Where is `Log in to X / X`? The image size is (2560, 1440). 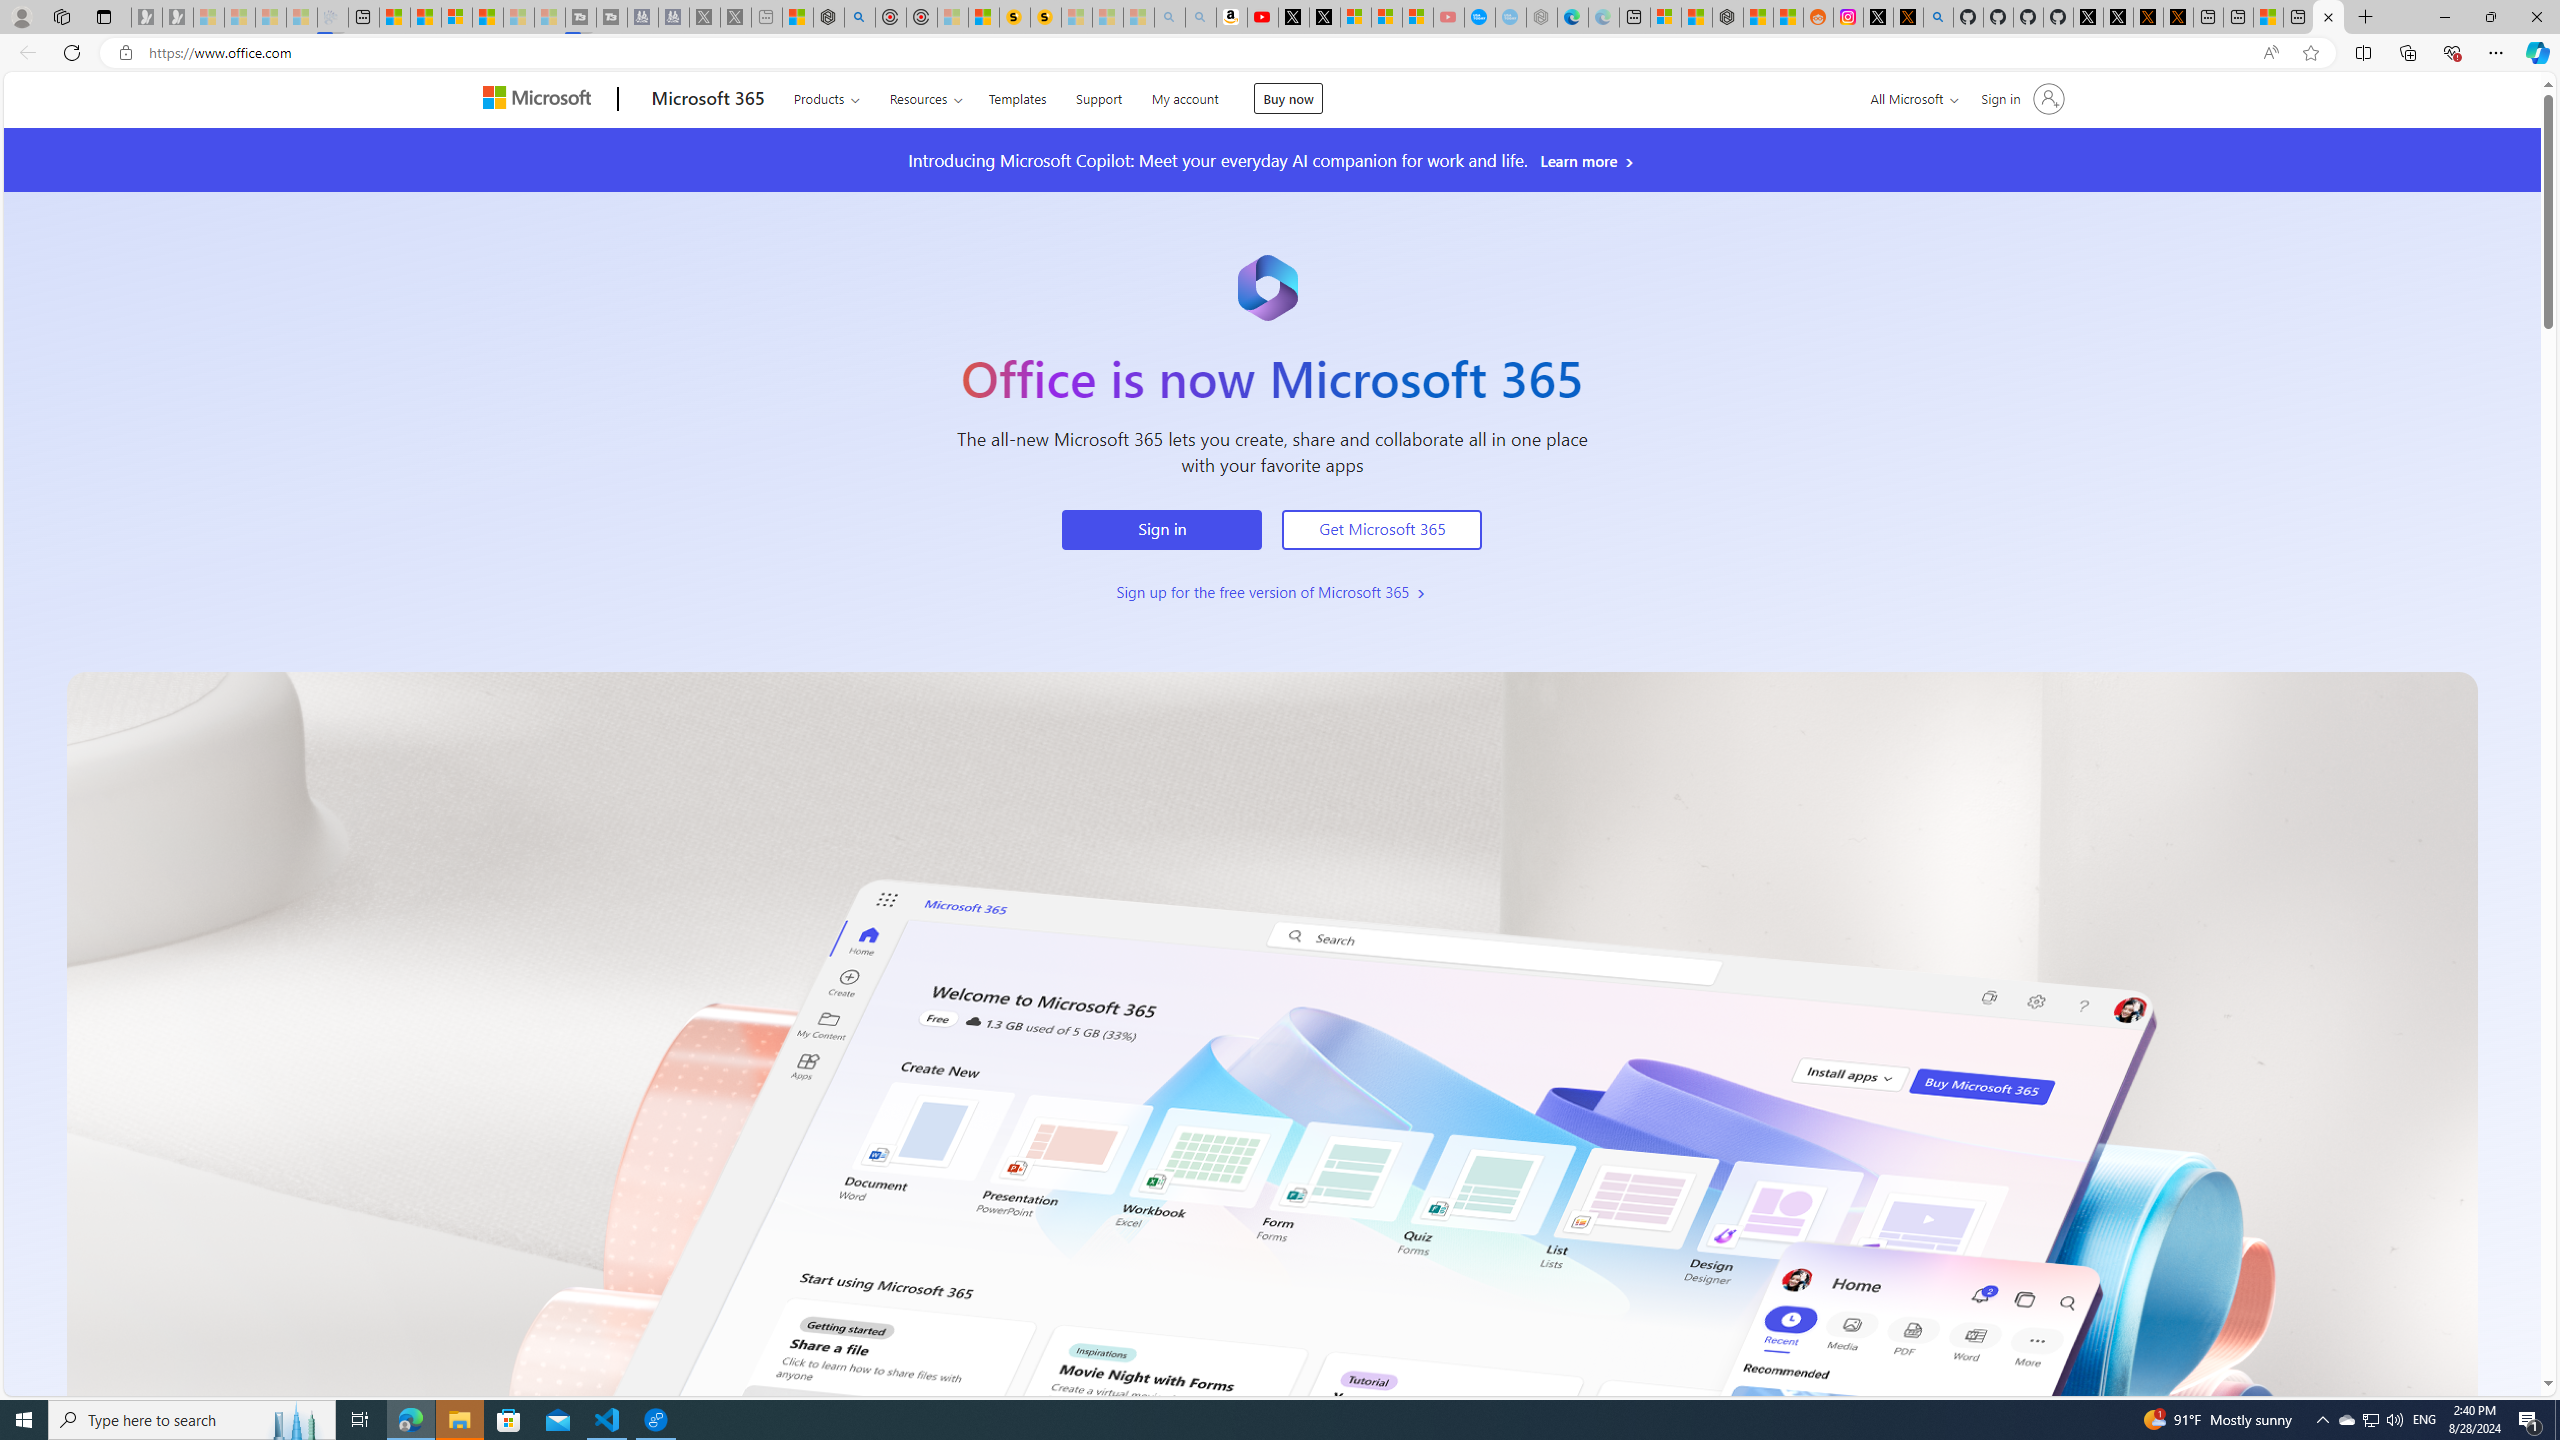
Log in to X / X is located at coordinates (1879, 17).